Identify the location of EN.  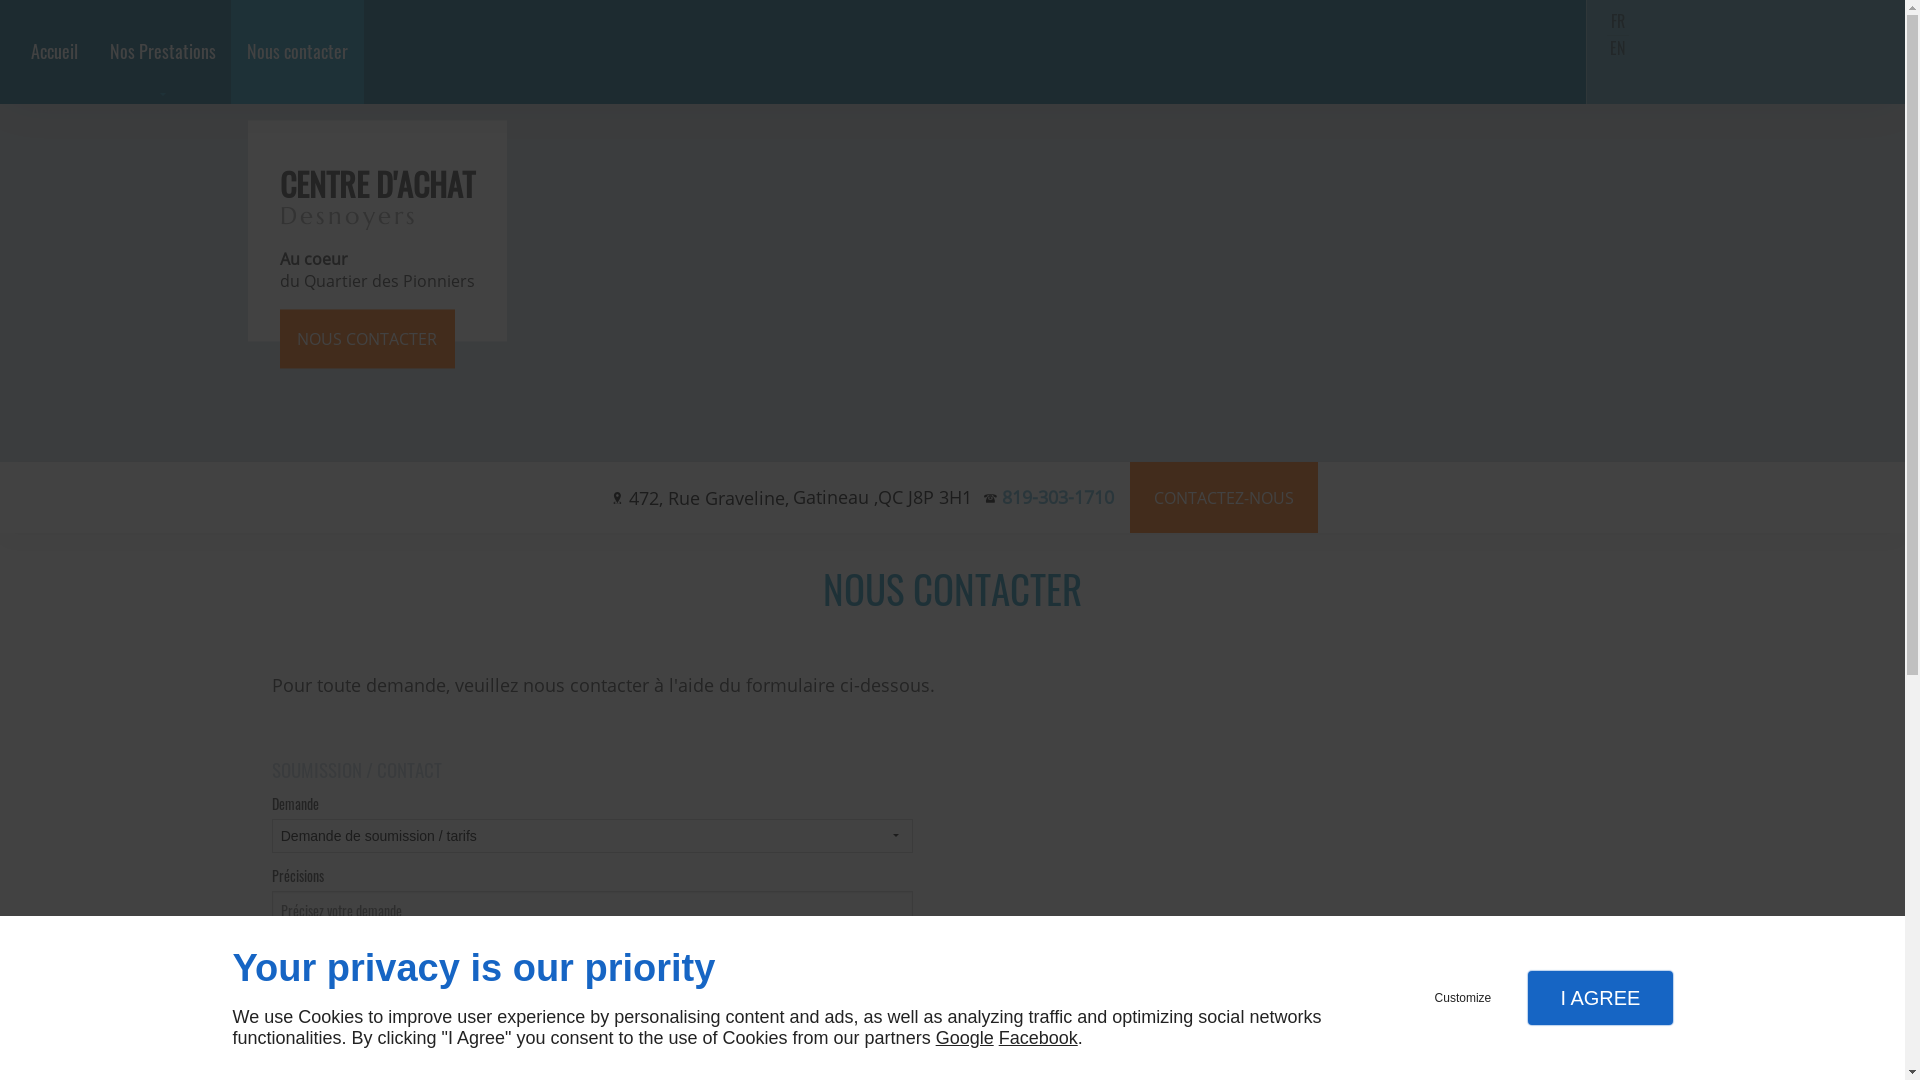
(1618, 48).